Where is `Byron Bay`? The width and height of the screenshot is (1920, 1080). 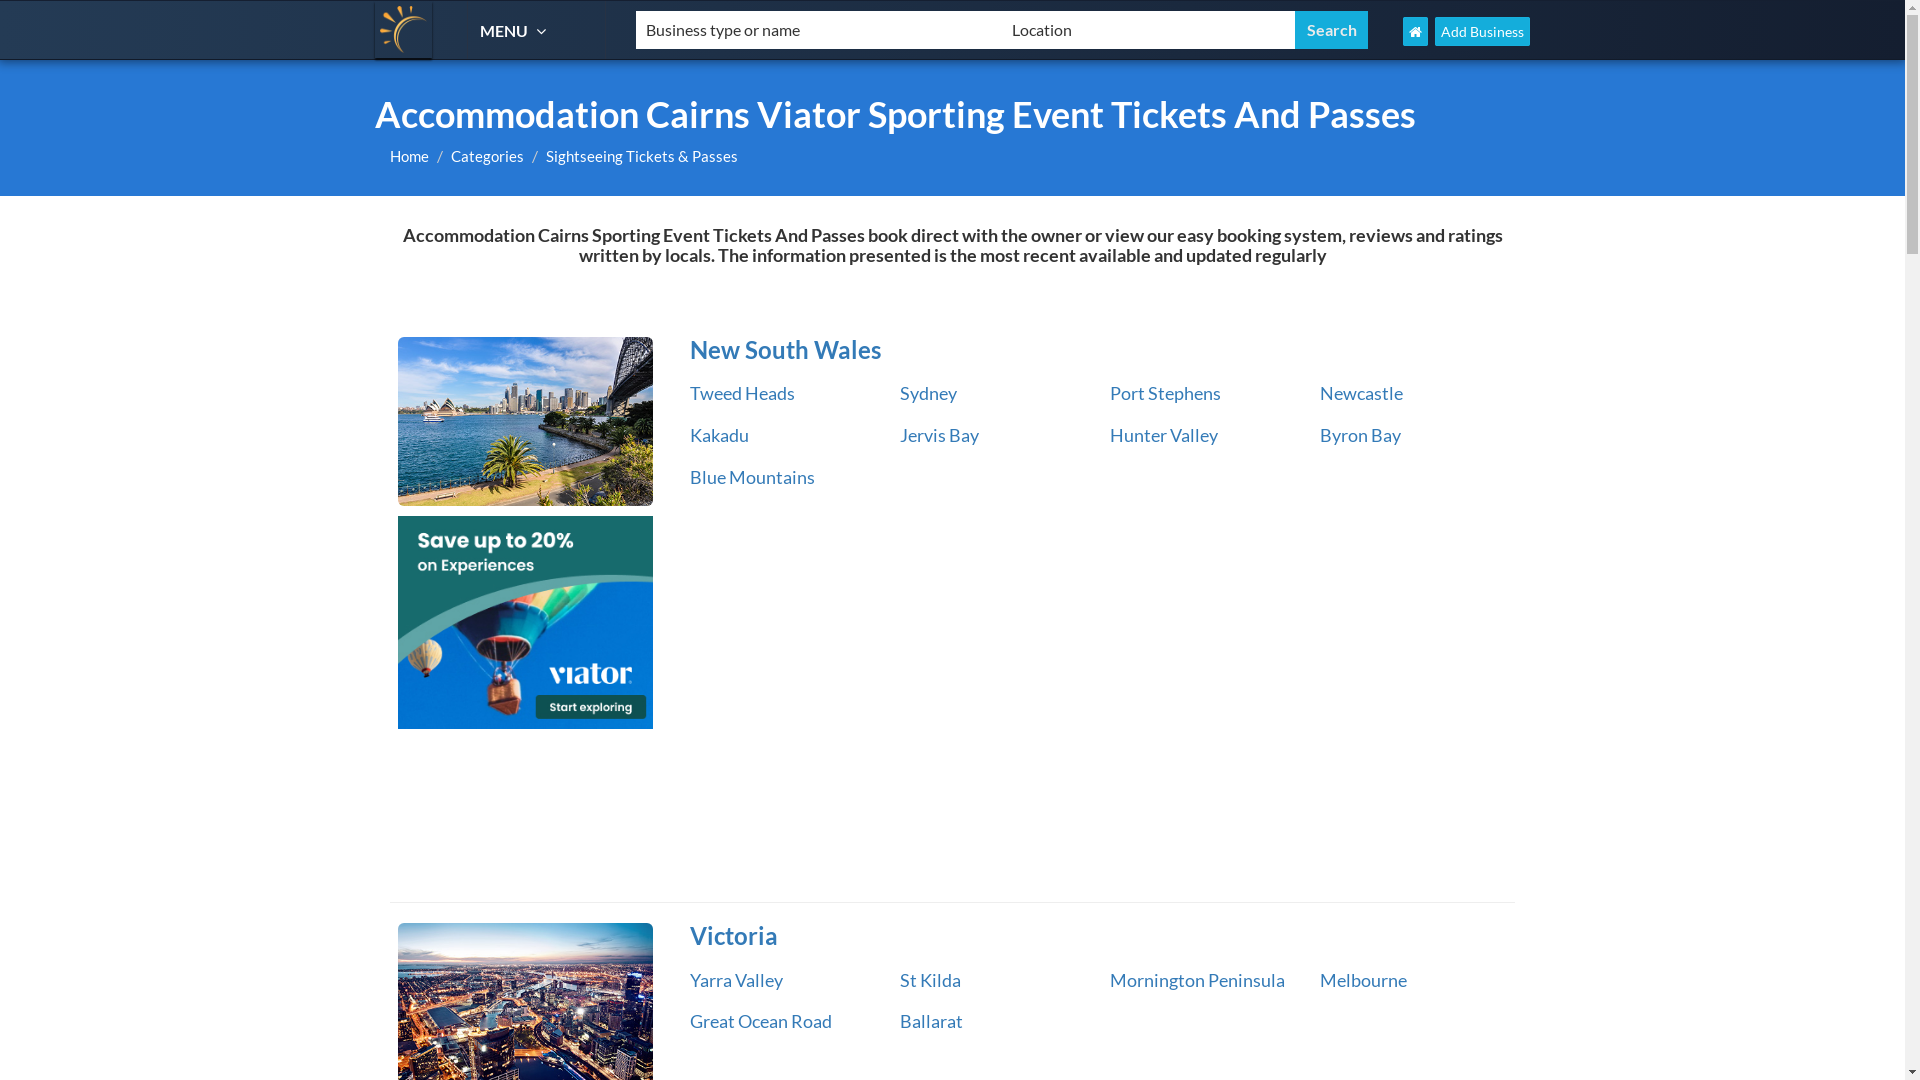 Byron Bay is located at coordinates (1360, 435).